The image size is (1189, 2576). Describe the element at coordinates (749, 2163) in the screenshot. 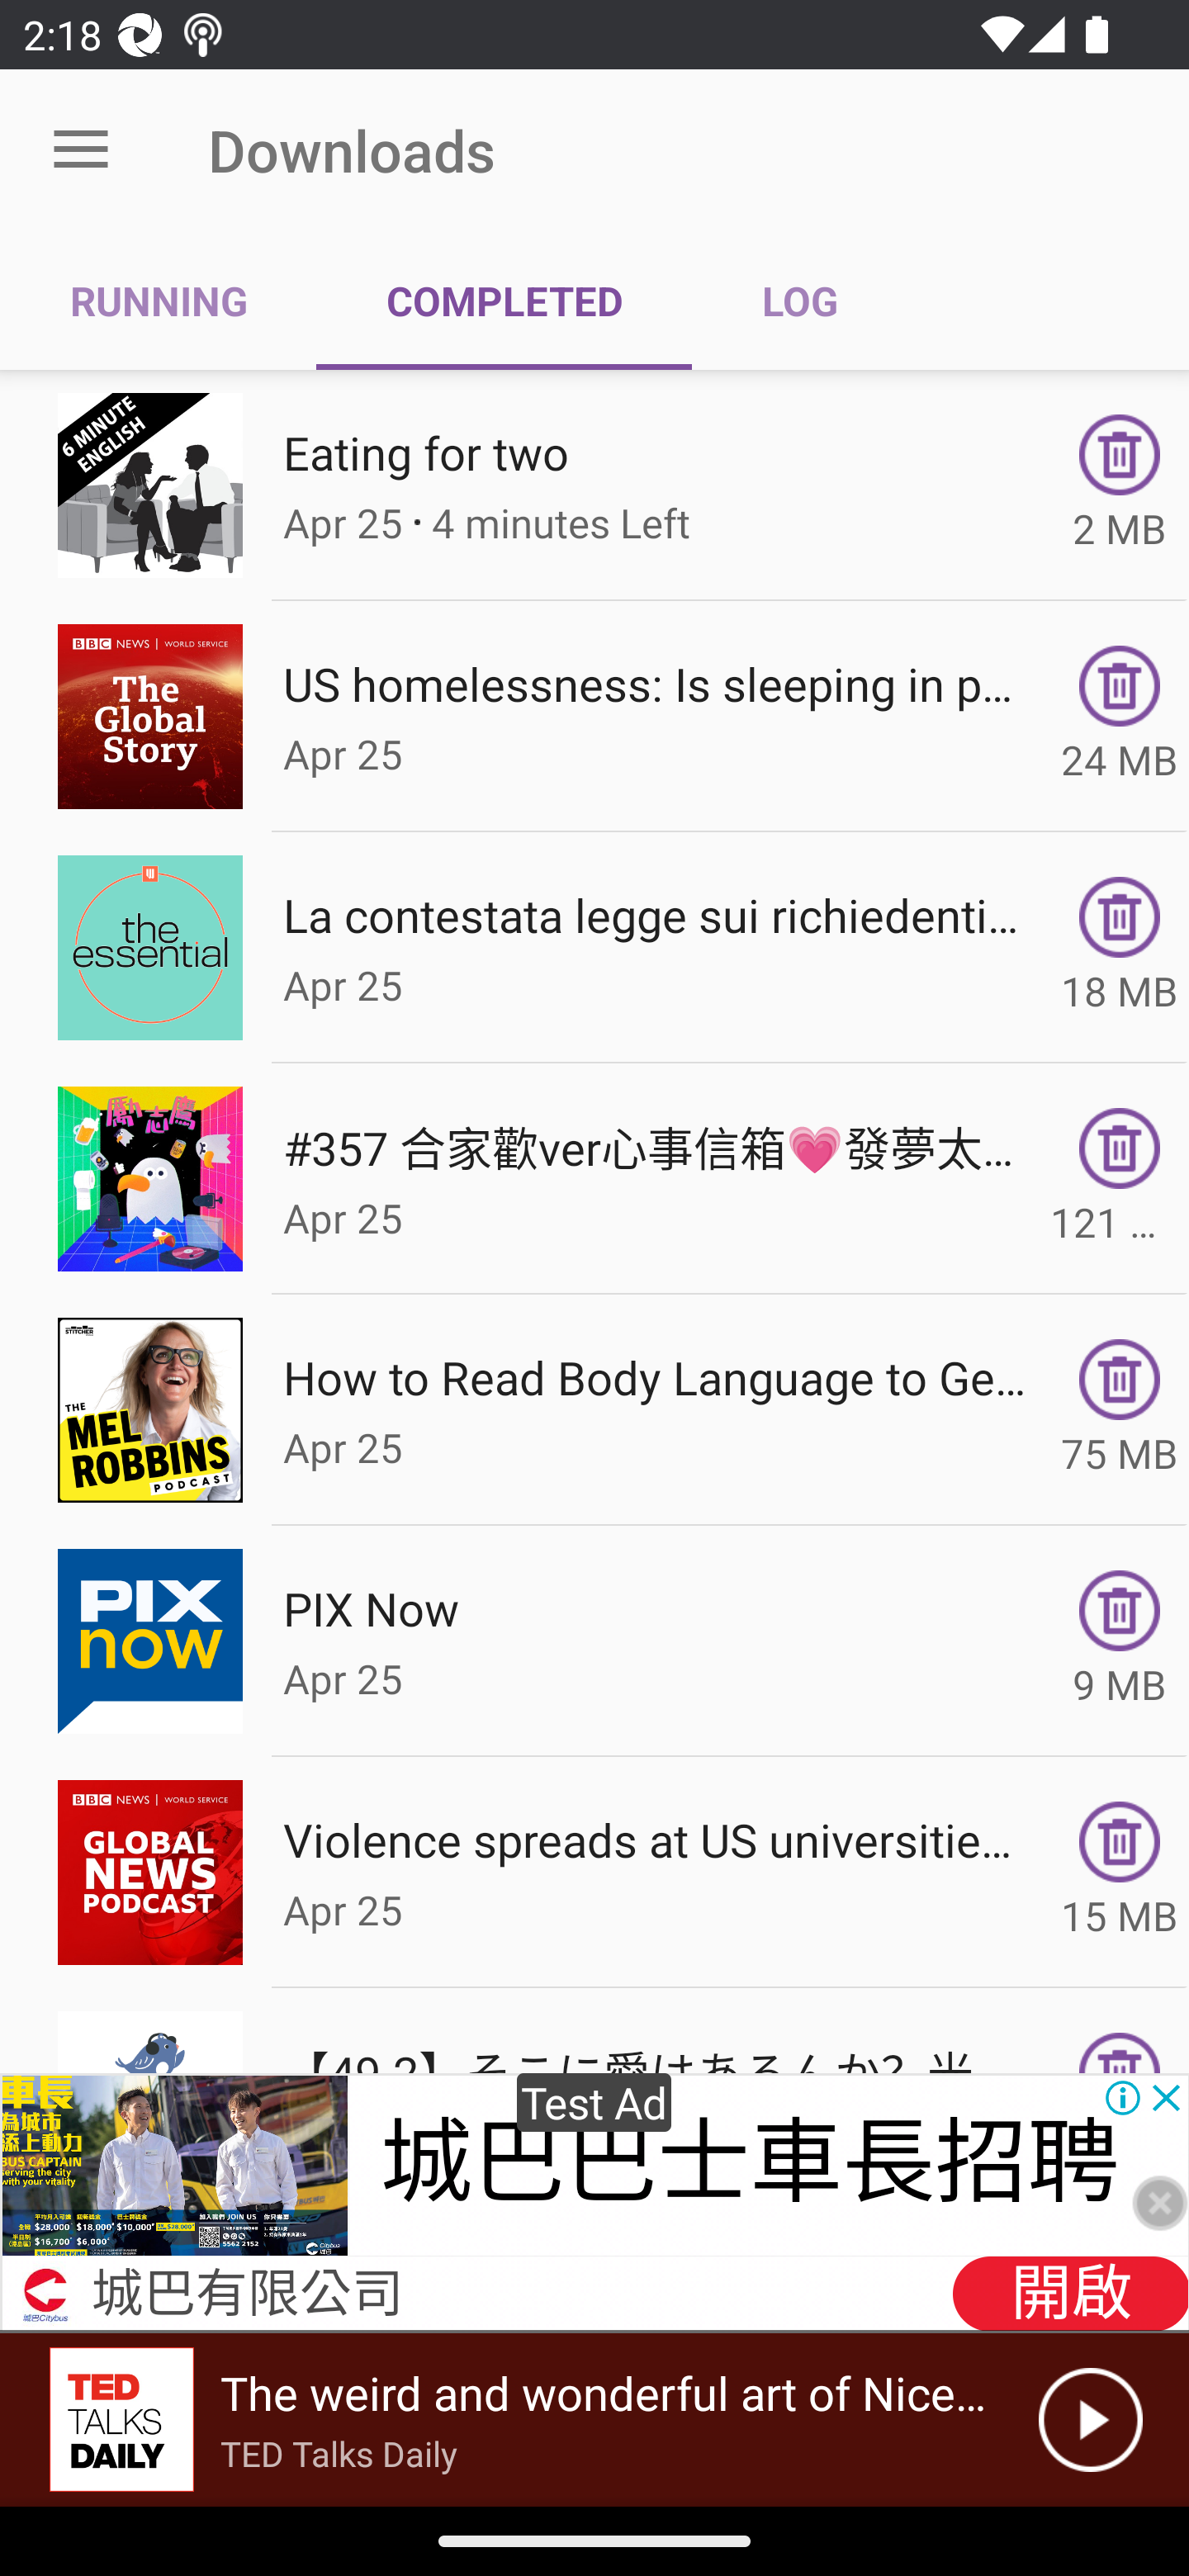

I see `城巴巴士車長招聘` at that location.